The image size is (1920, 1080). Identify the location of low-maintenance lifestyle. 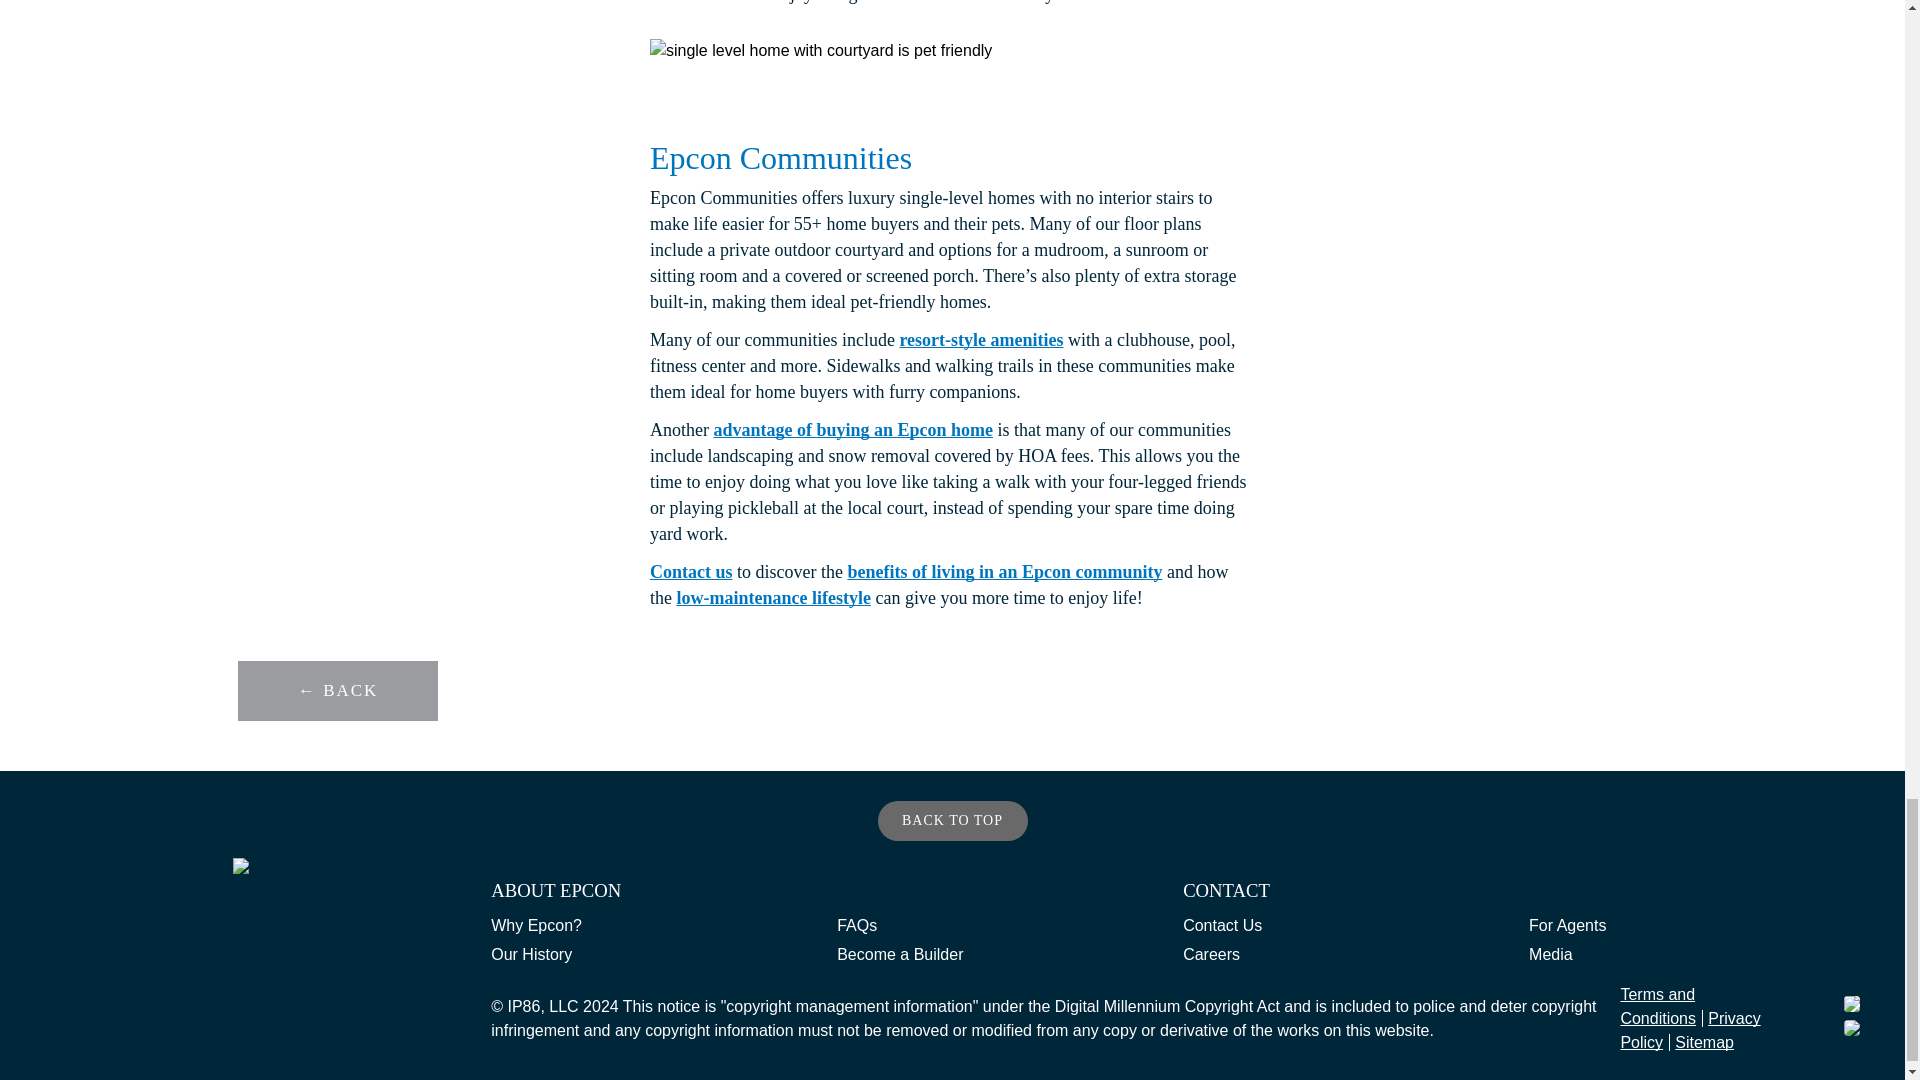
(772, 598).